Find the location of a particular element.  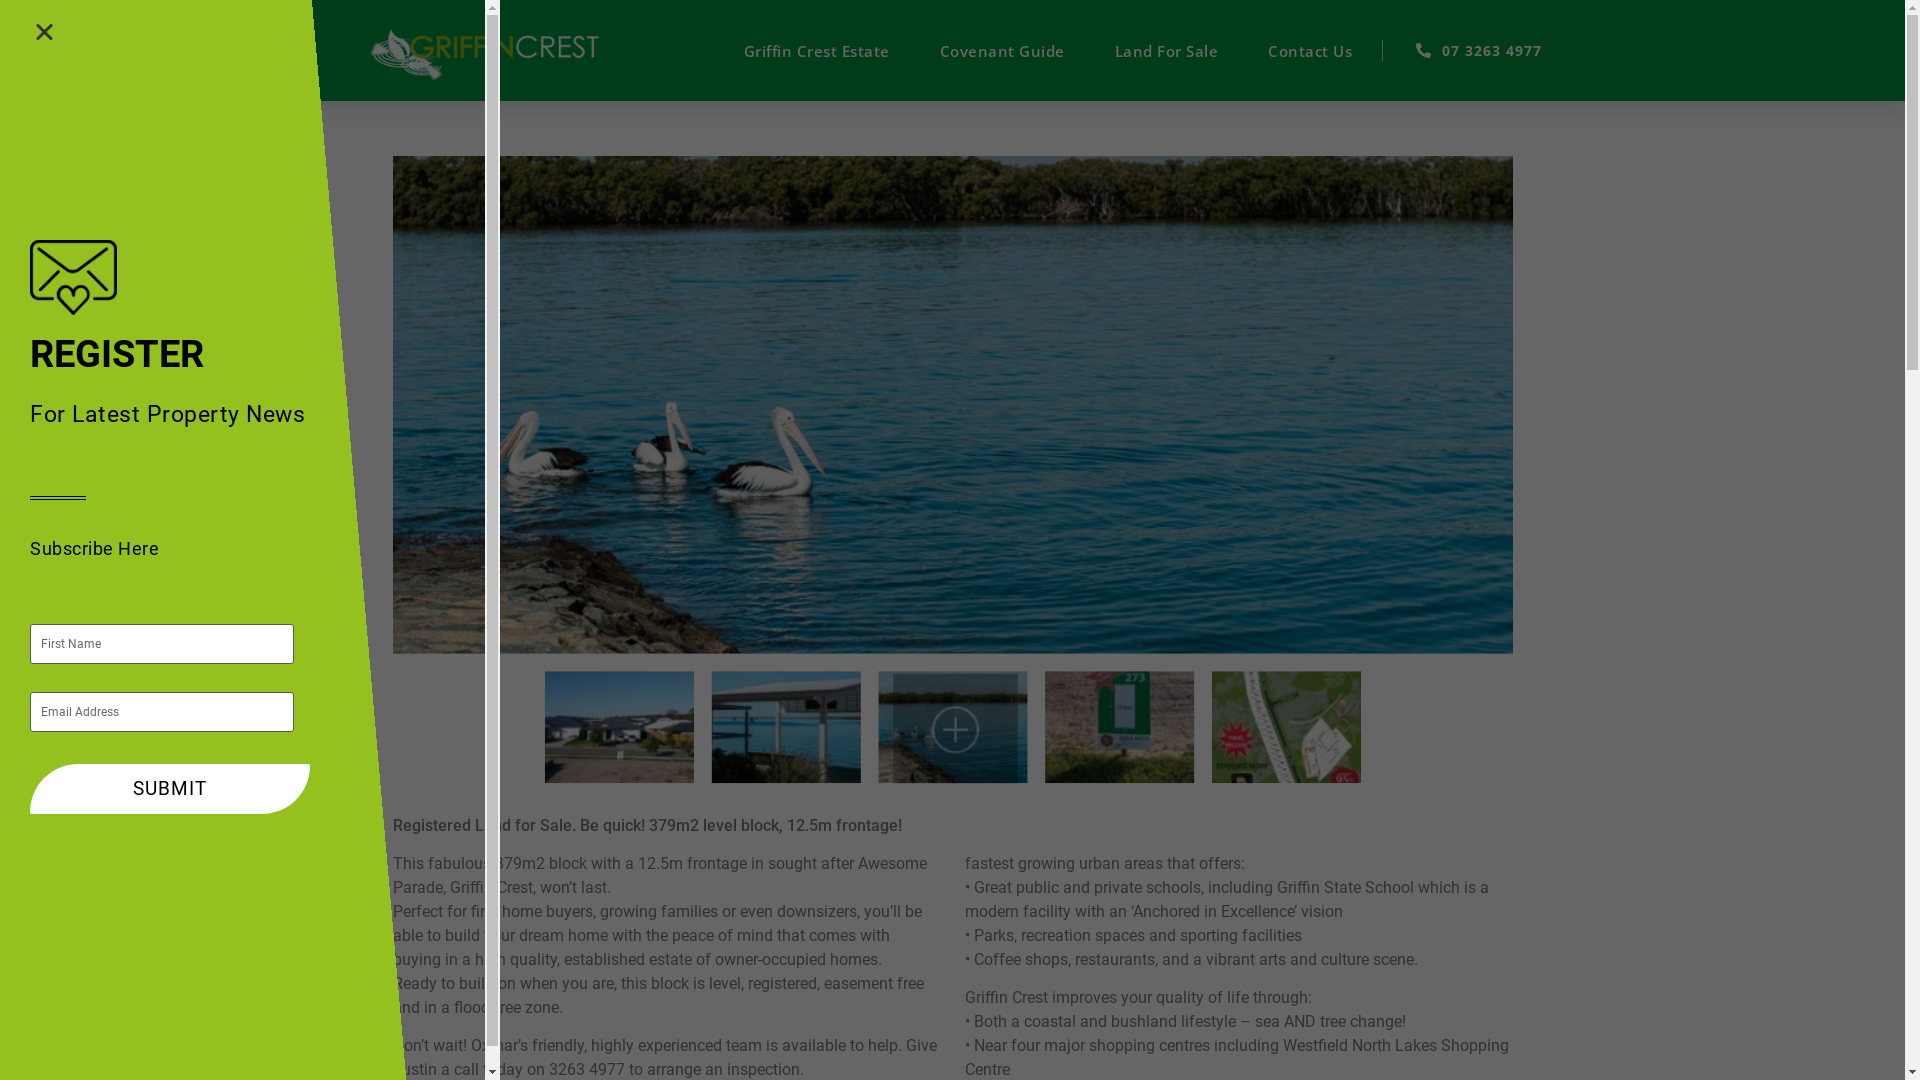

Submit is located at coordinates (170, 789).